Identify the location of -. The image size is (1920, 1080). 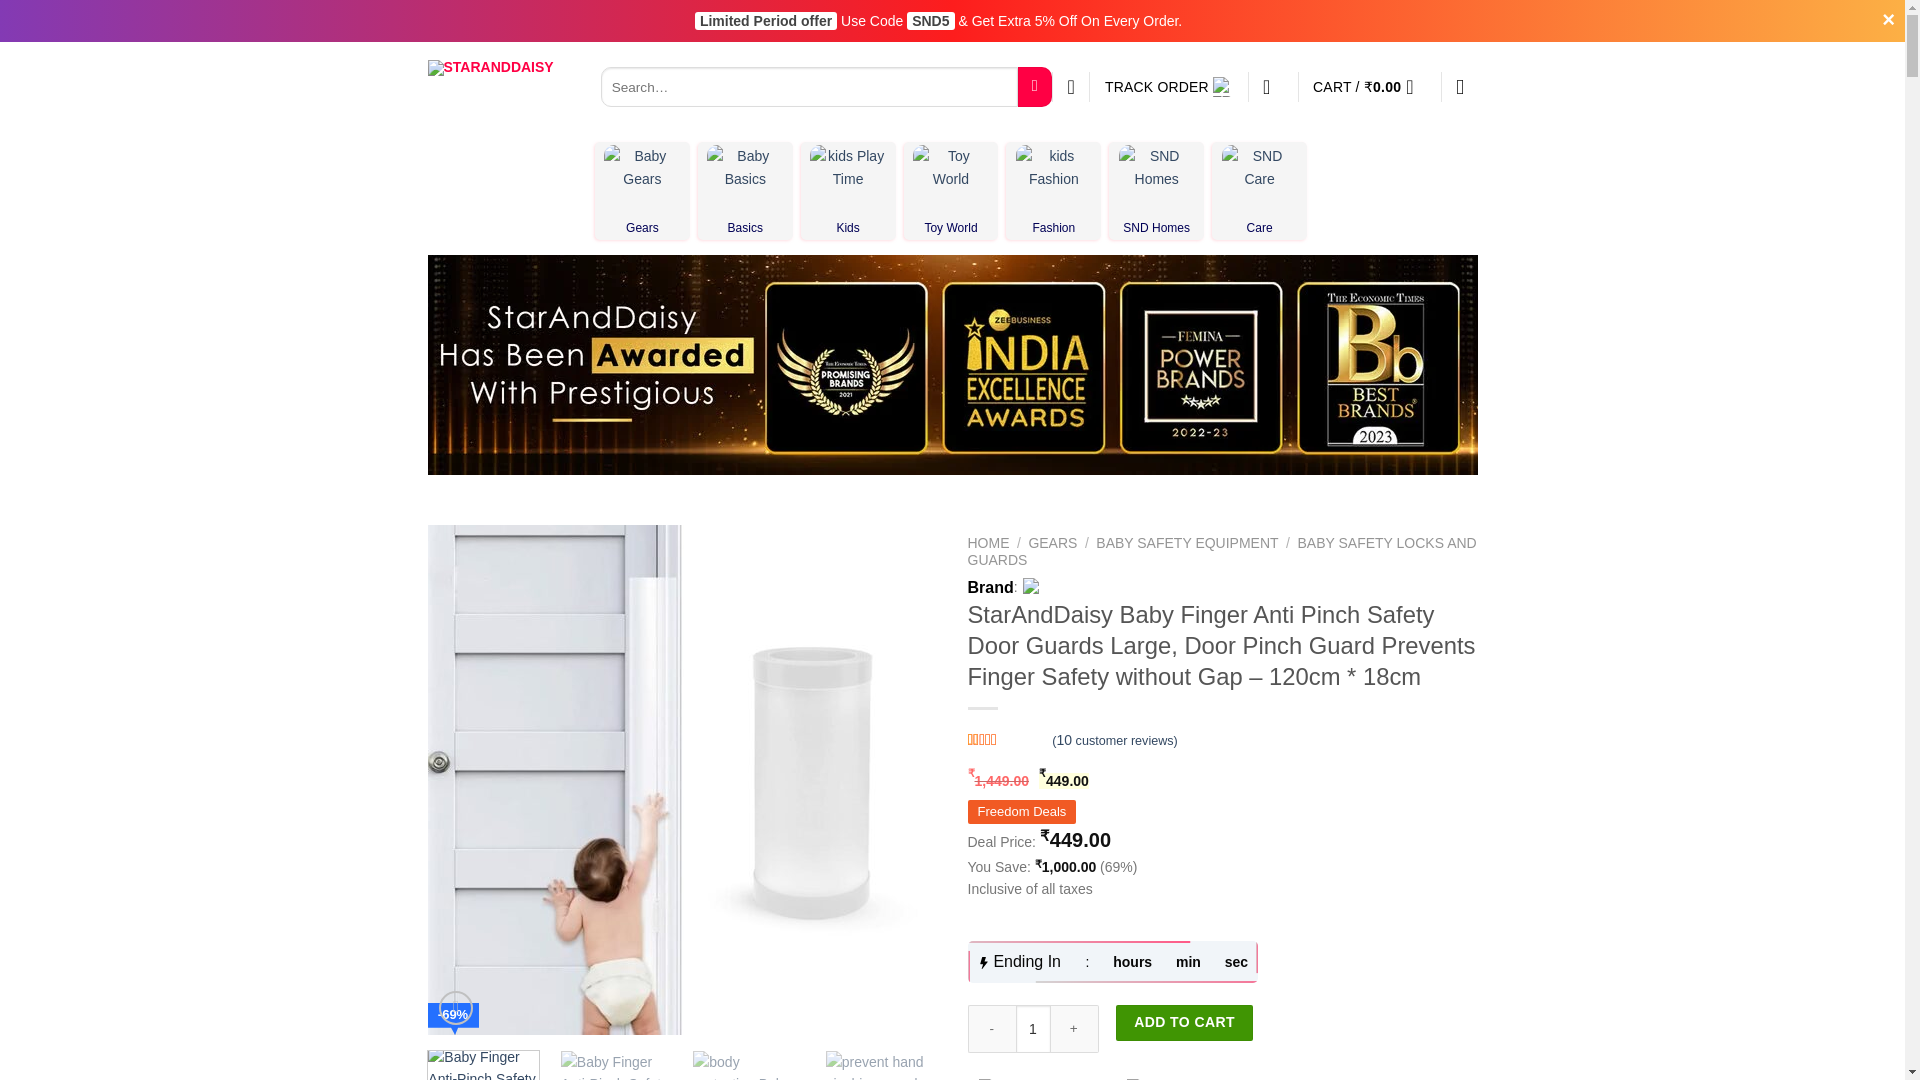
(991, 1029).